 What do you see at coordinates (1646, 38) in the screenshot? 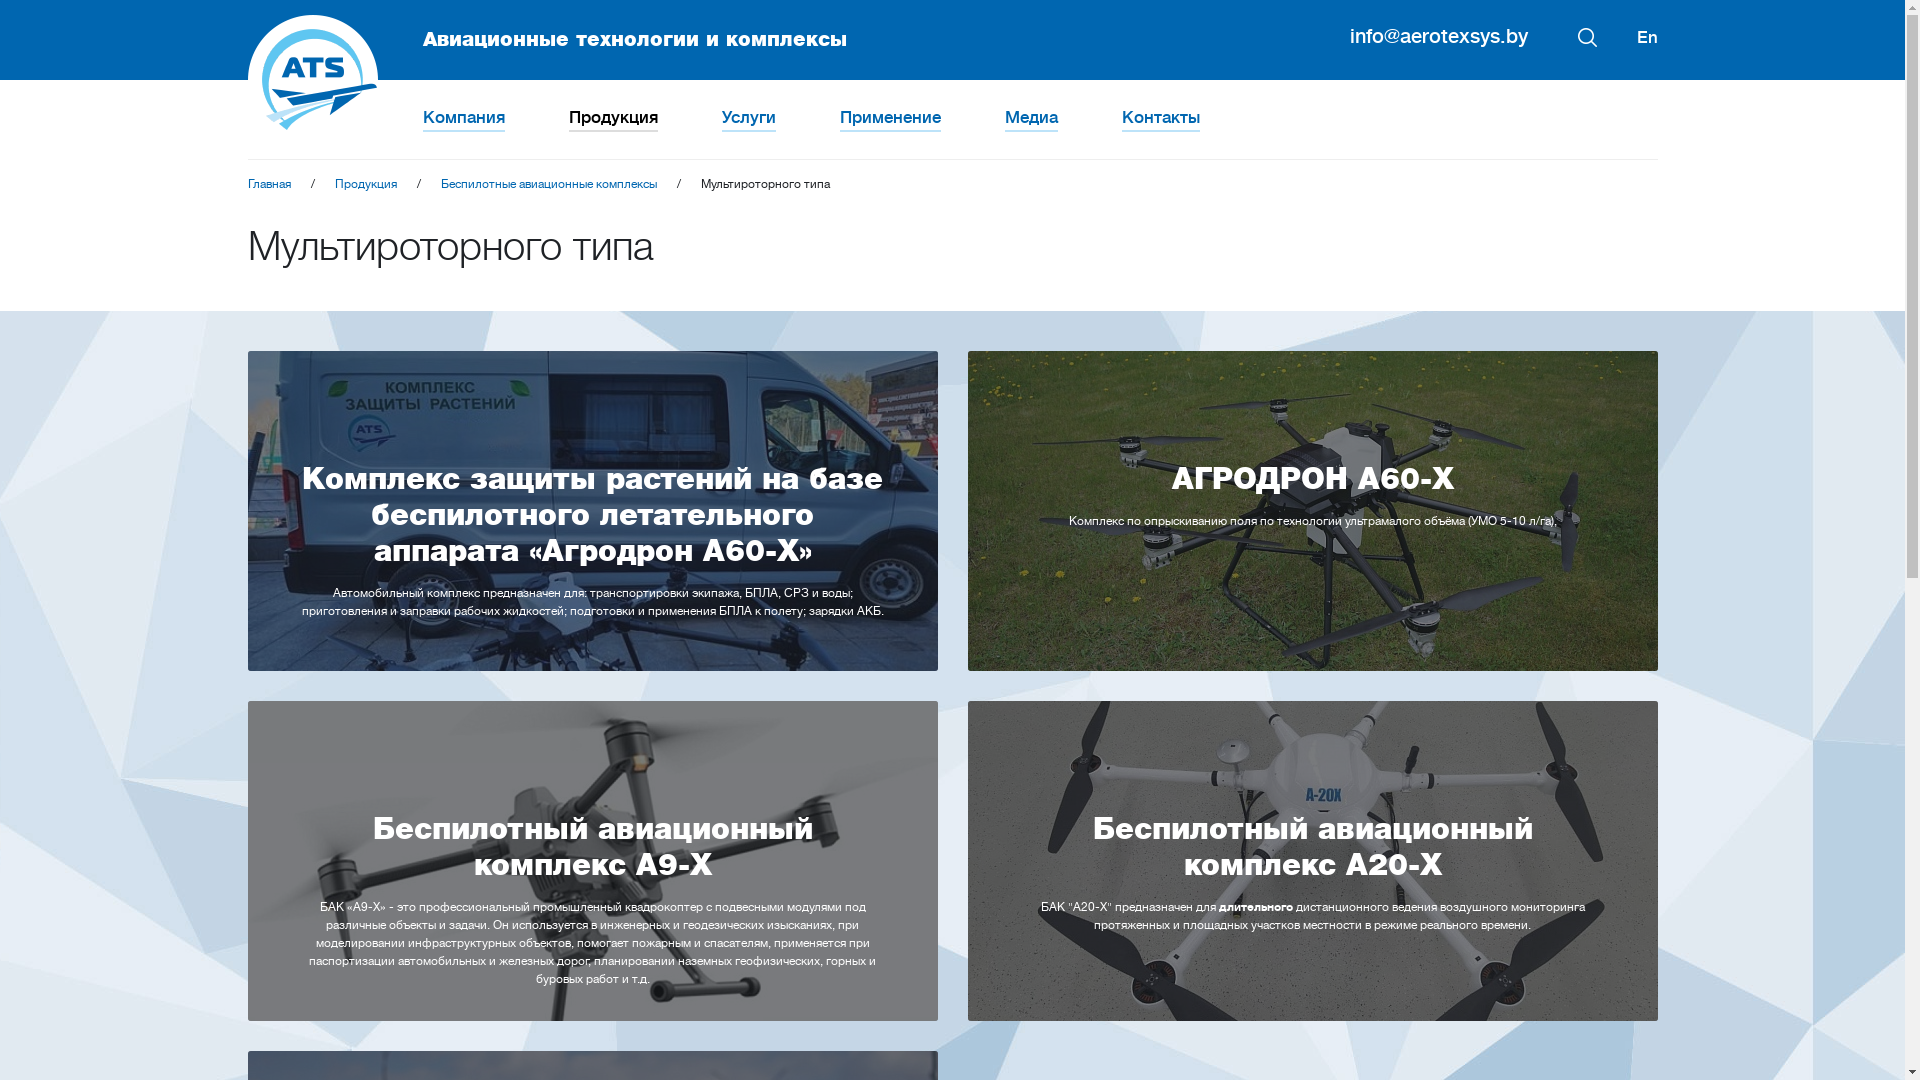
I see `En` at bounding box center [1646, 38].